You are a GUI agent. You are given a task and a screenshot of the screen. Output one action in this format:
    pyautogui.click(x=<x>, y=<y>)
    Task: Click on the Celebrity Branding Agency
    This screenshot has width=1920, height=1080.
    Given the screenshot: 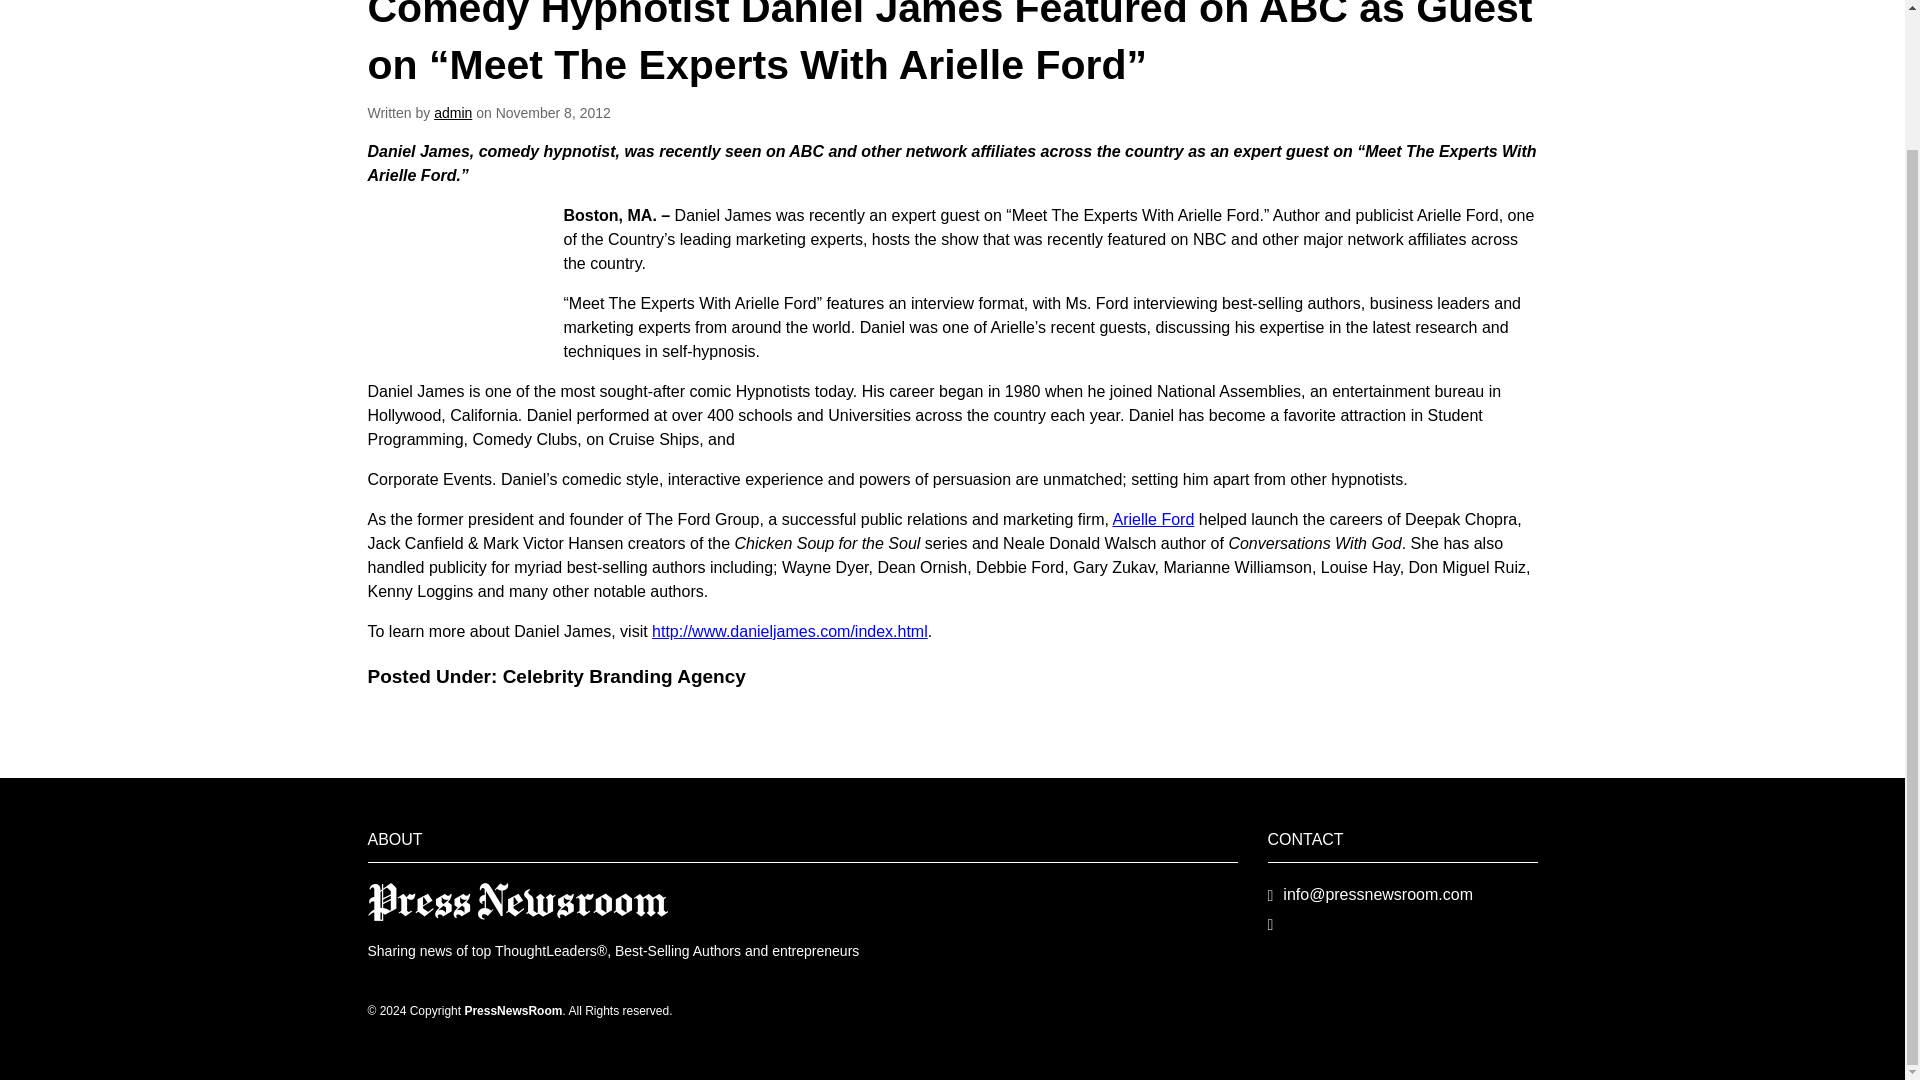 What is the action you would take?
    pyautogui.click(x=624, y=676)
    